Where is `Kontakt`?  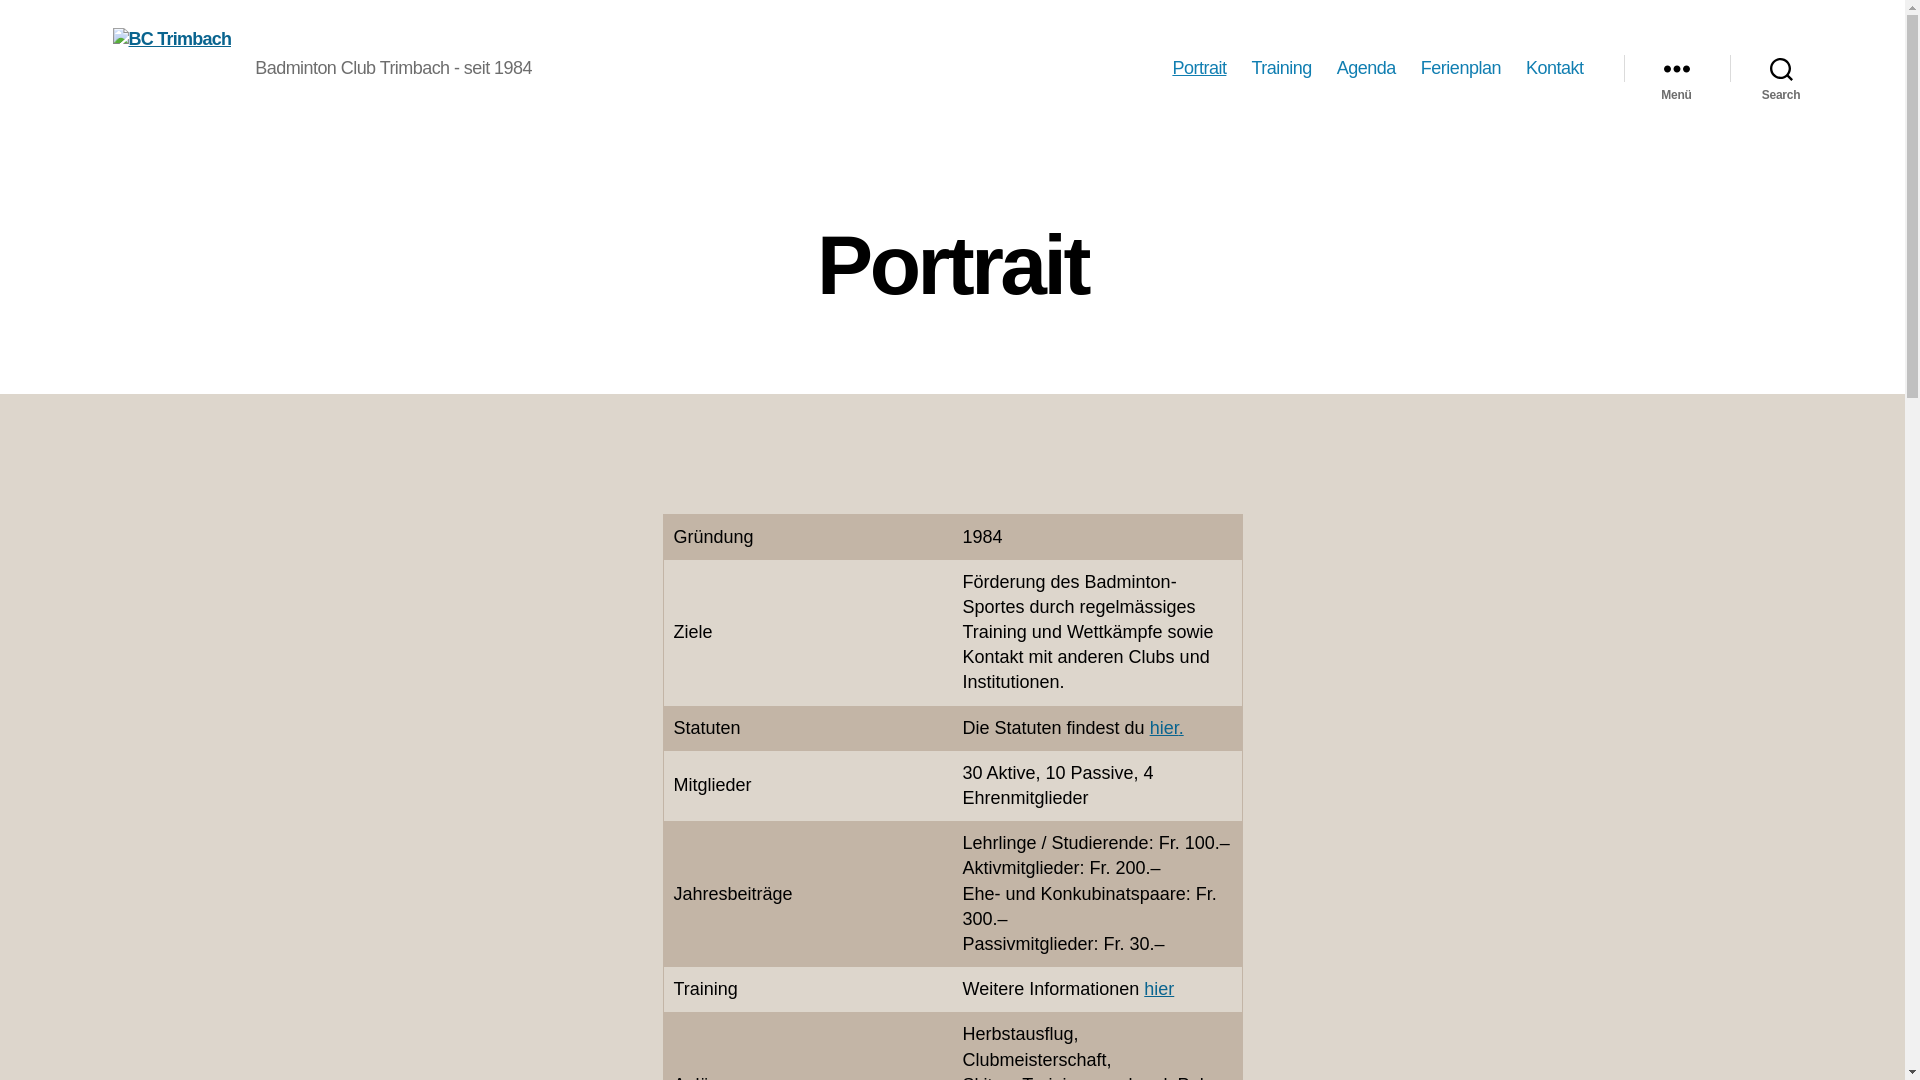
Kontakt is located at coordinates (1555, 69).